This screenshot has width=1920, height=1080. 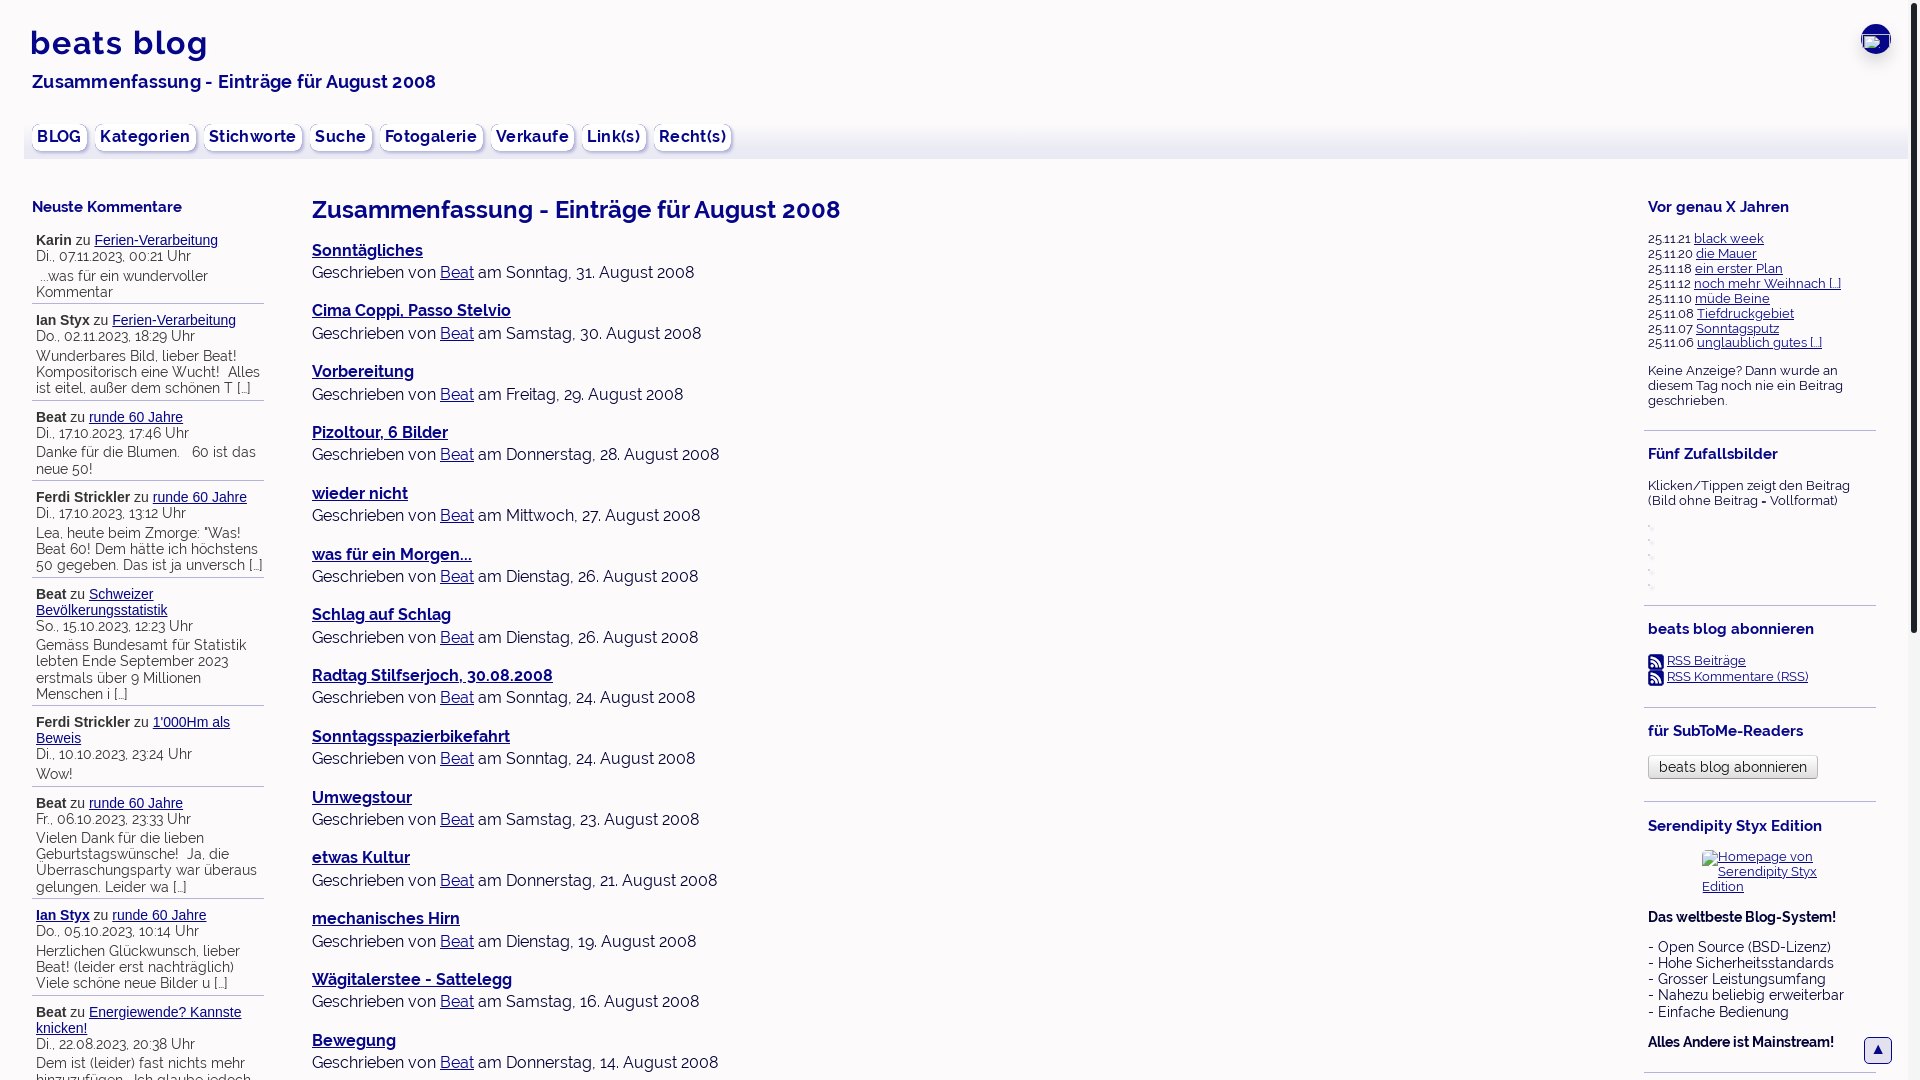 I want to click on Recht(s), so click(x=693, y=137).